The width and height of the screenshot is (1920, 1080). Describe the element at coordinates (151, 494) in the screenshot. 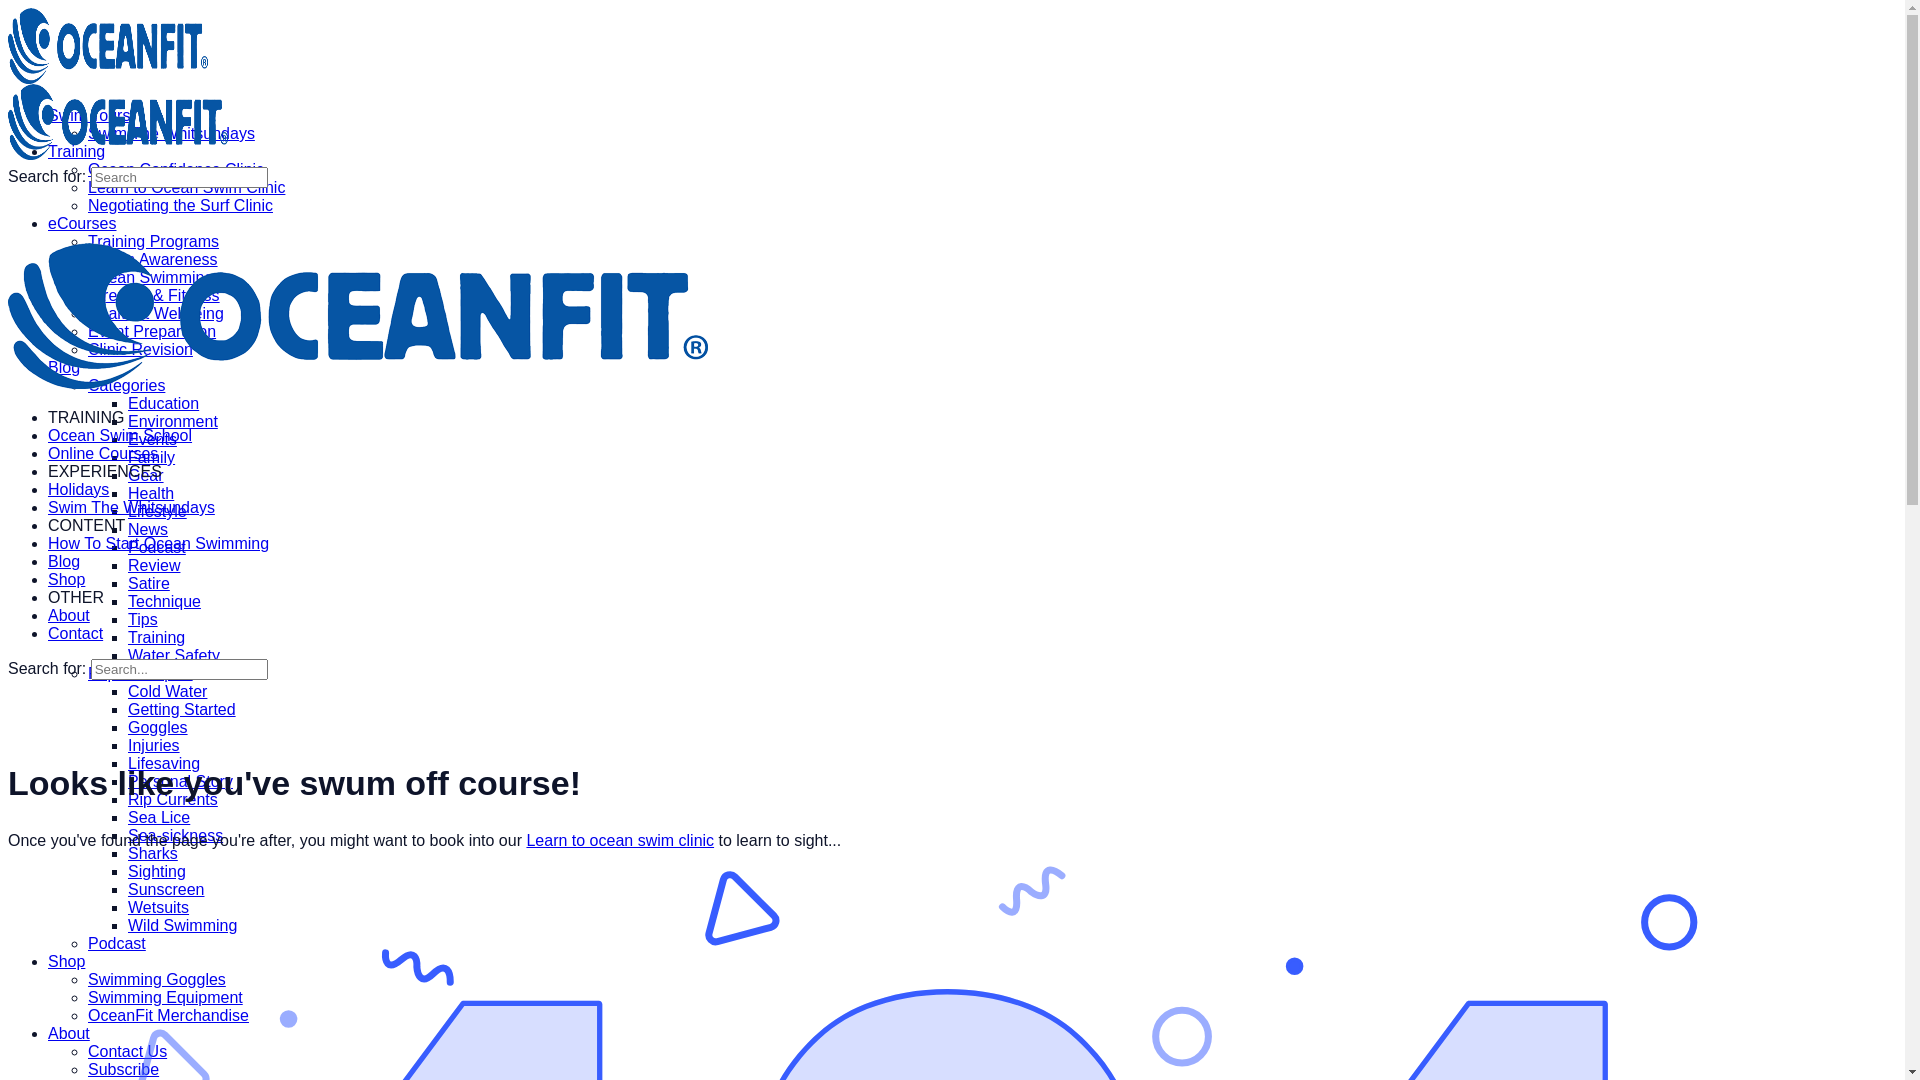

I see `Health` at that location.